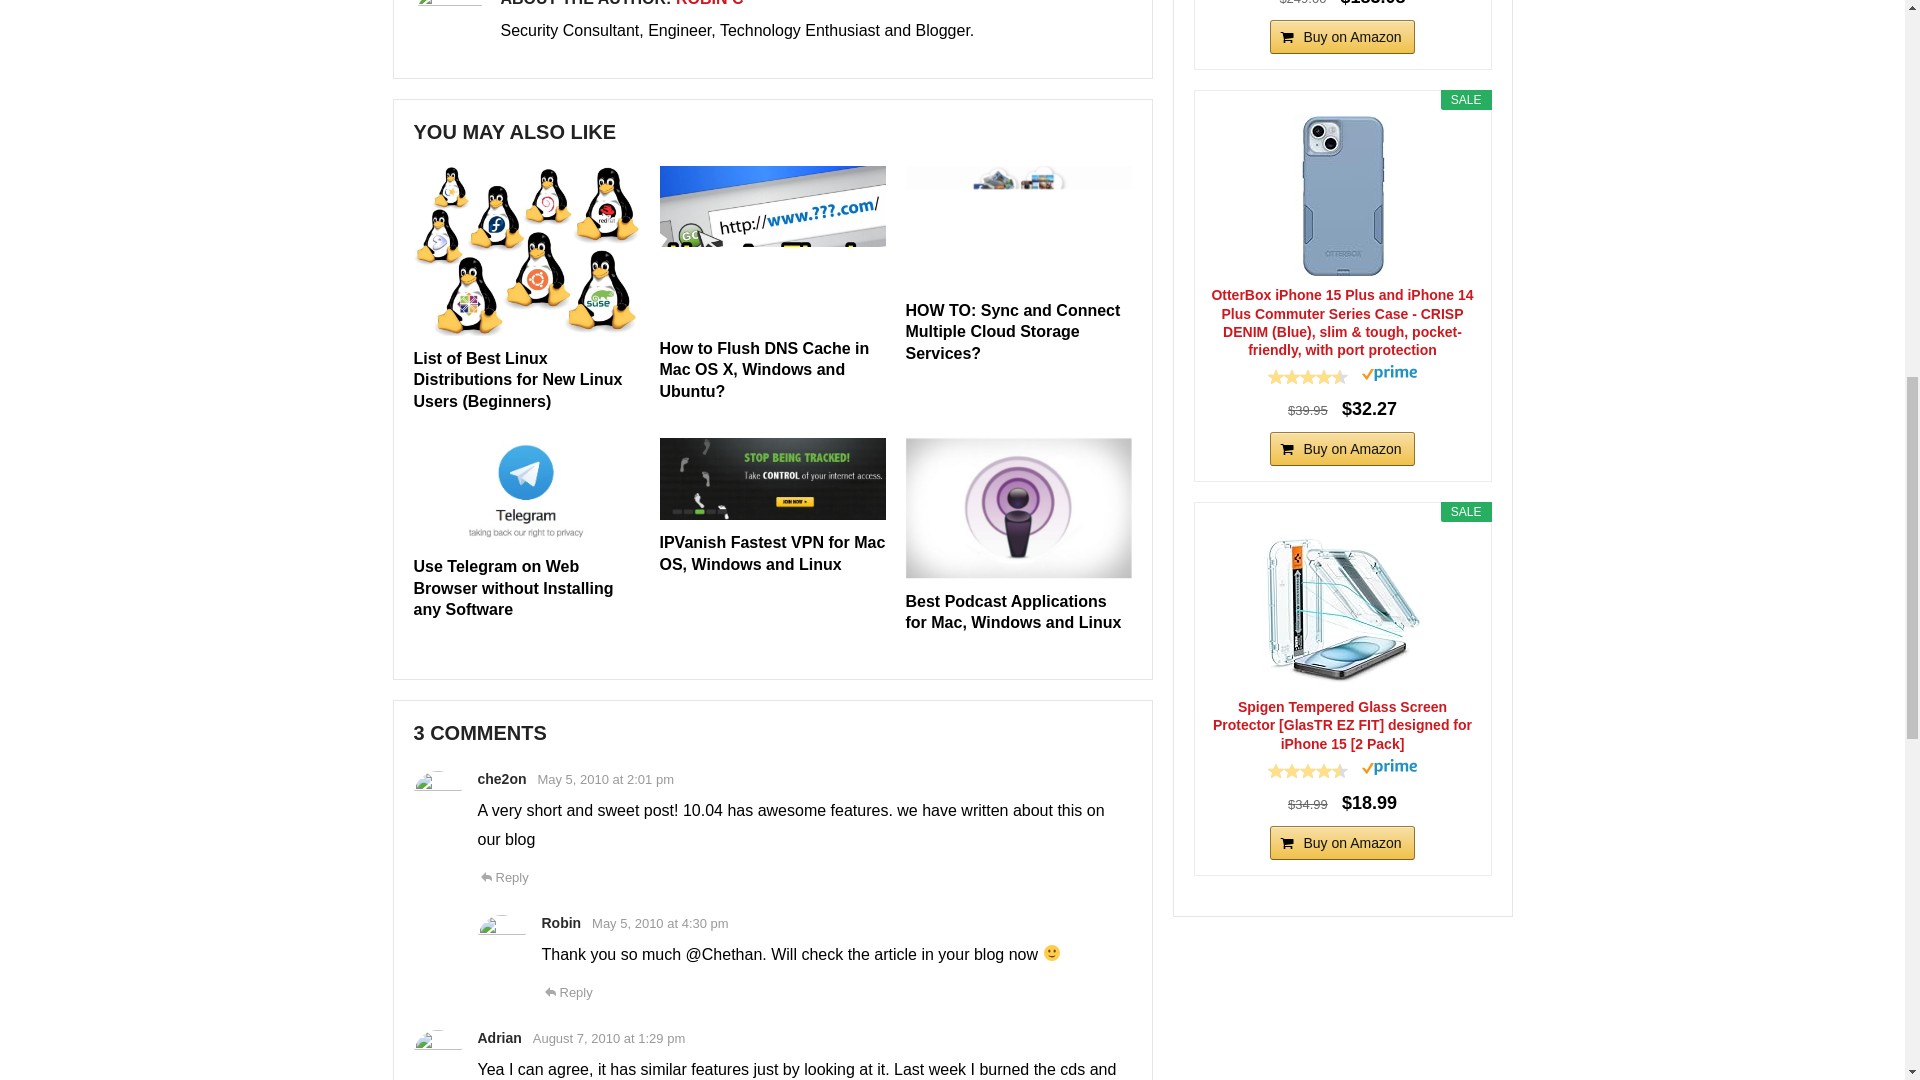 The height and width of the screenshot is (1080, 1920). What do you see at coordinates (764, 370) in the screenshot?
I see `How to Flush DNS Cache in Mac OS X, Windows and Ubuntu?` at bounding box center [764, 370].